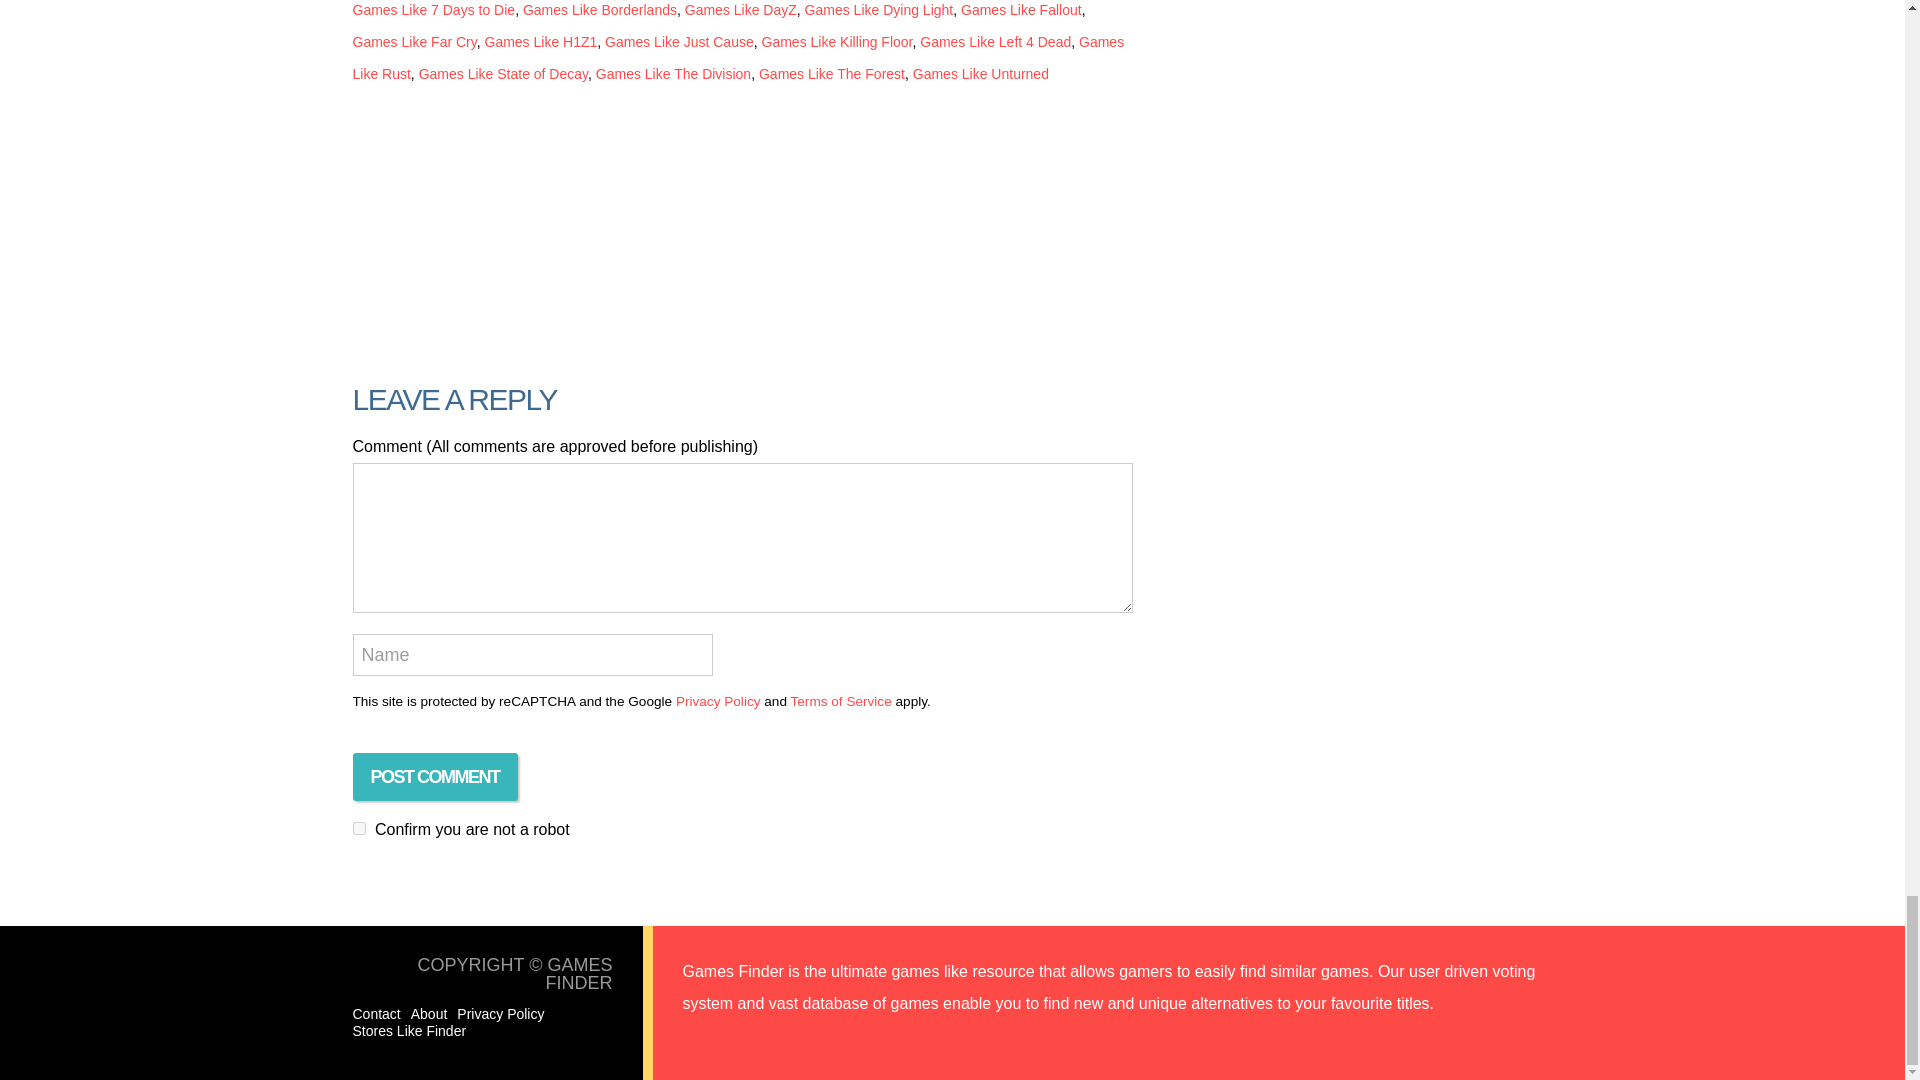  Describe the element at coordinates (995, 41) in the screenshot. I see `Games Like Left 4 Dead` at that location.